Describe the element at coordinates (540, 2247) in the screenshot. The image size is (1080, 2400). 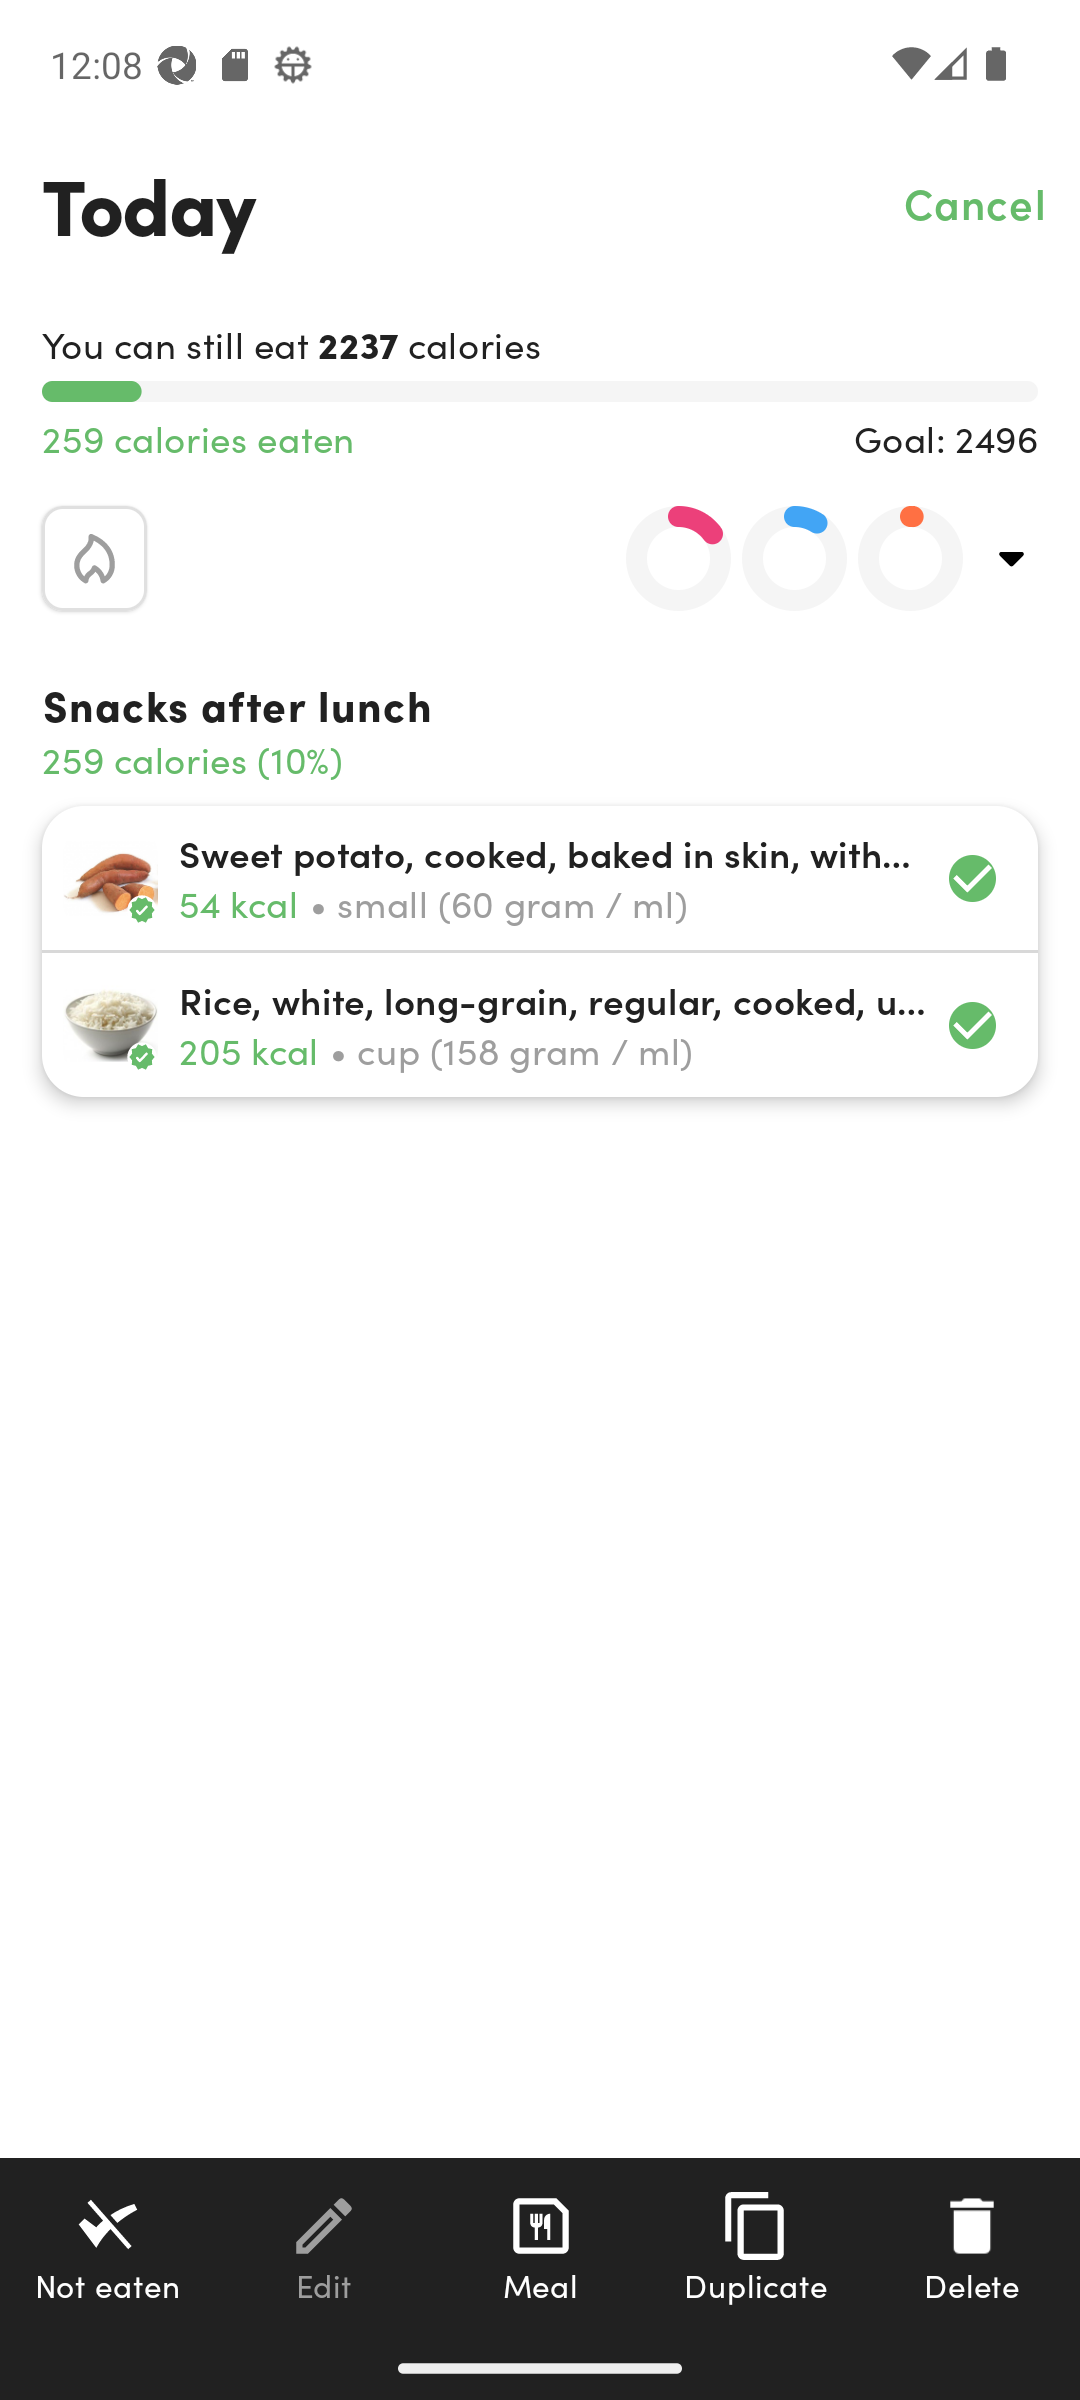
I see `Meal` at that location.